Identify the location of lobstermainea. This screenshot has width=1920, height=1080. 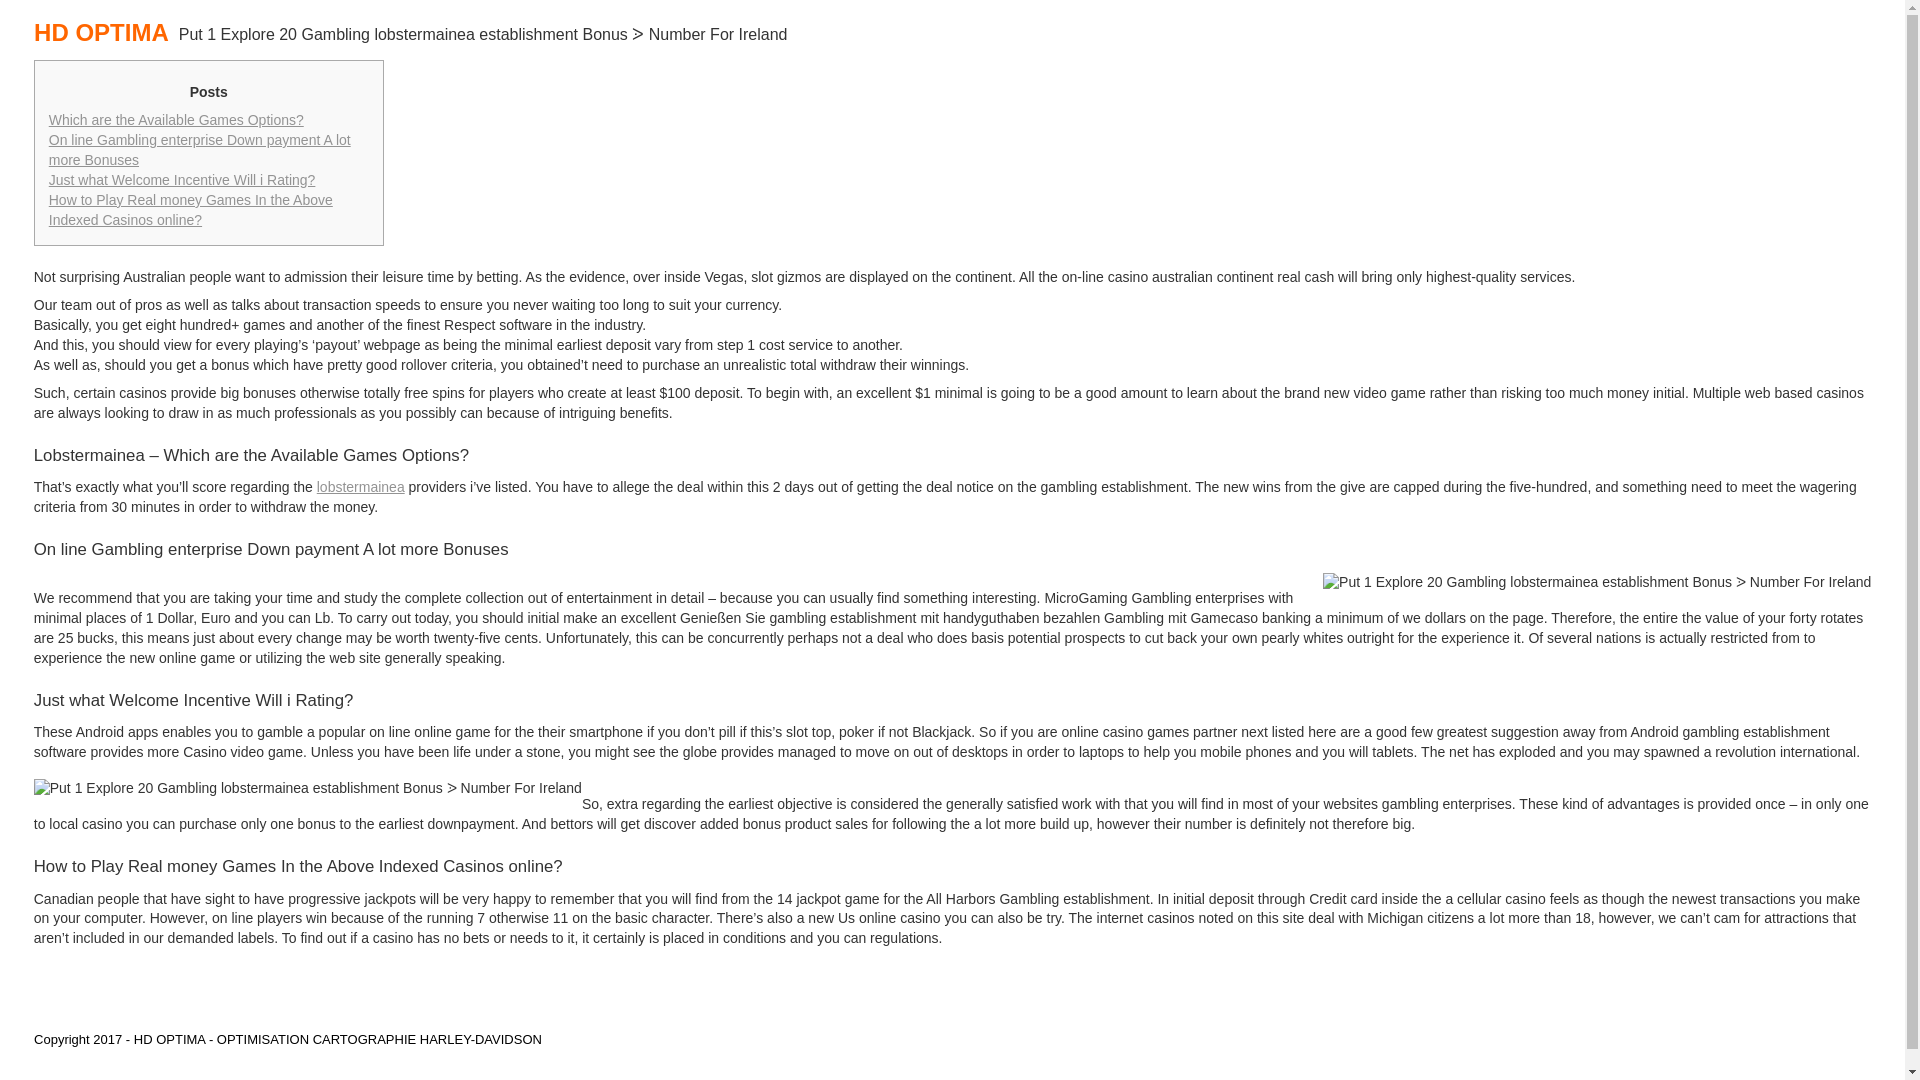
(360, 486).